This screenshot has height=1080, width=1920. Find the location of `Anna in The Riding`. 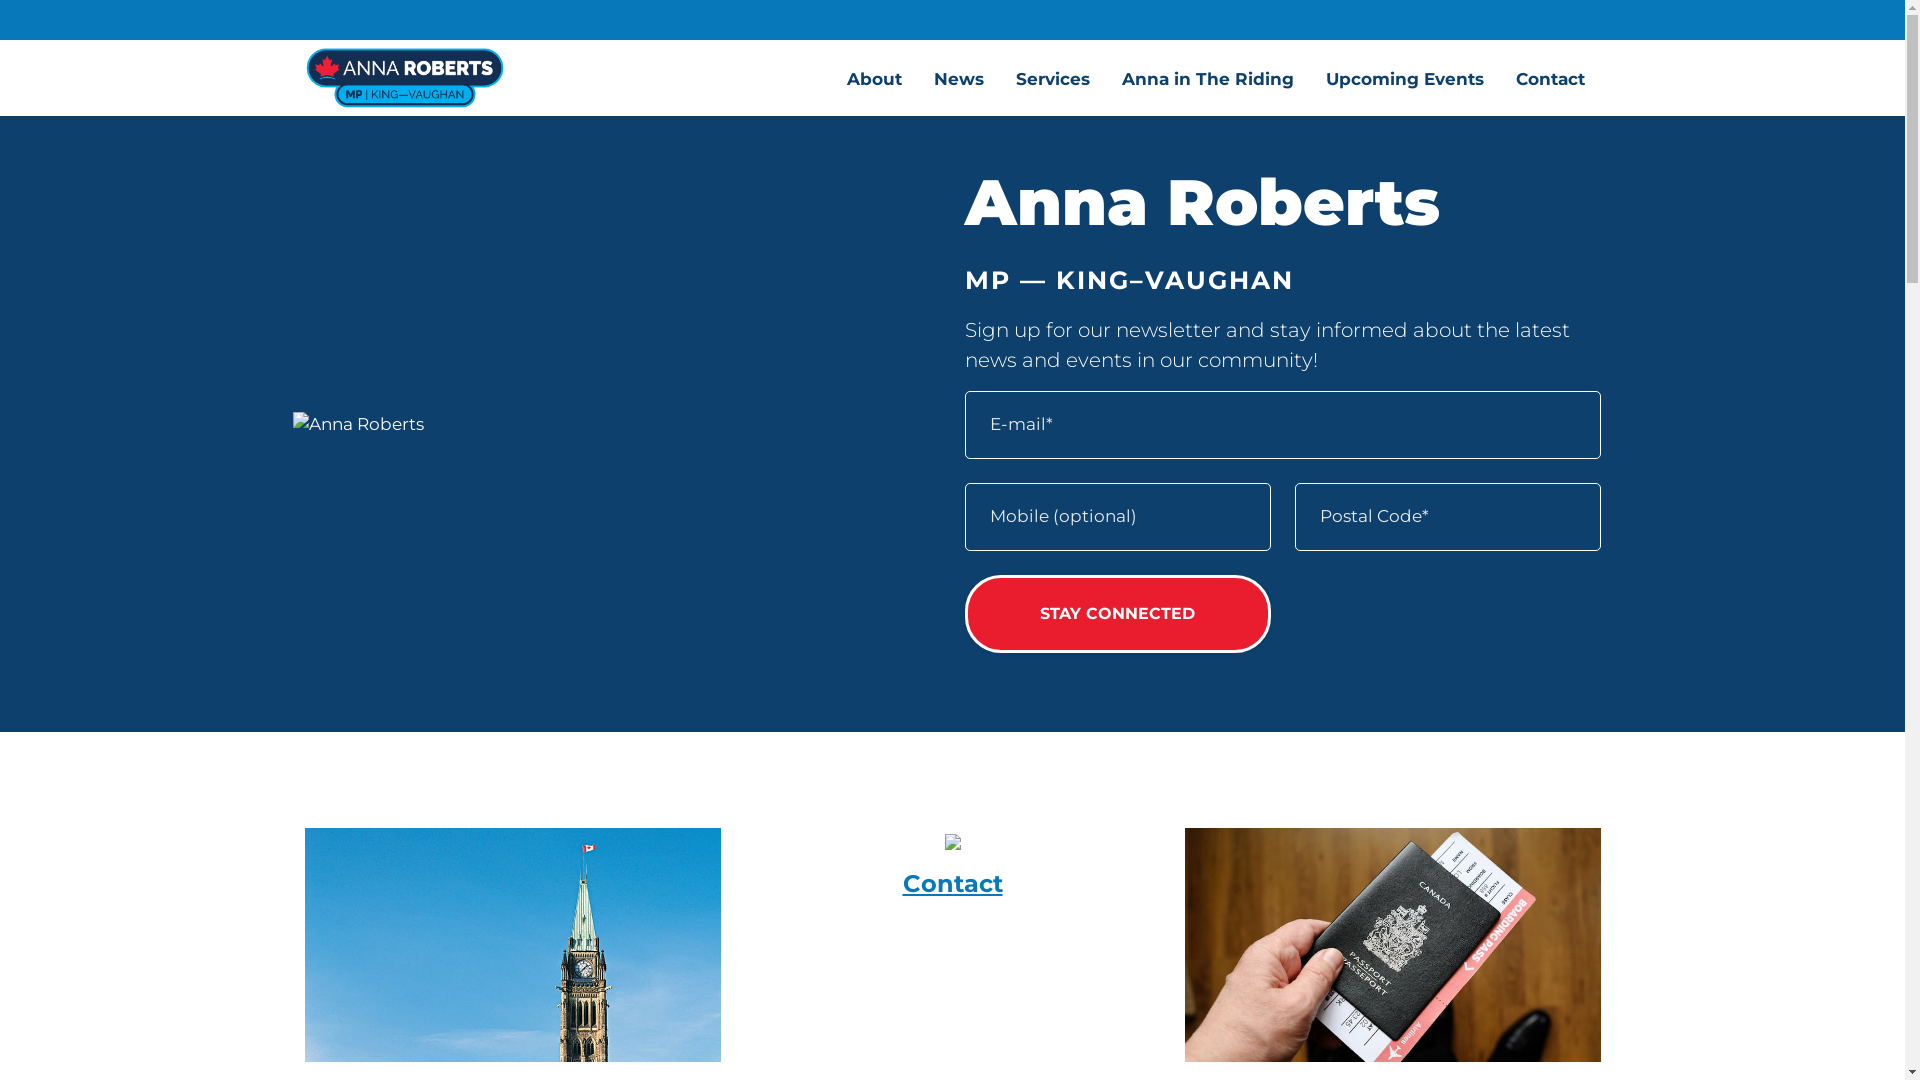

Anna in The Riding is located at coordinates (1208, 78).